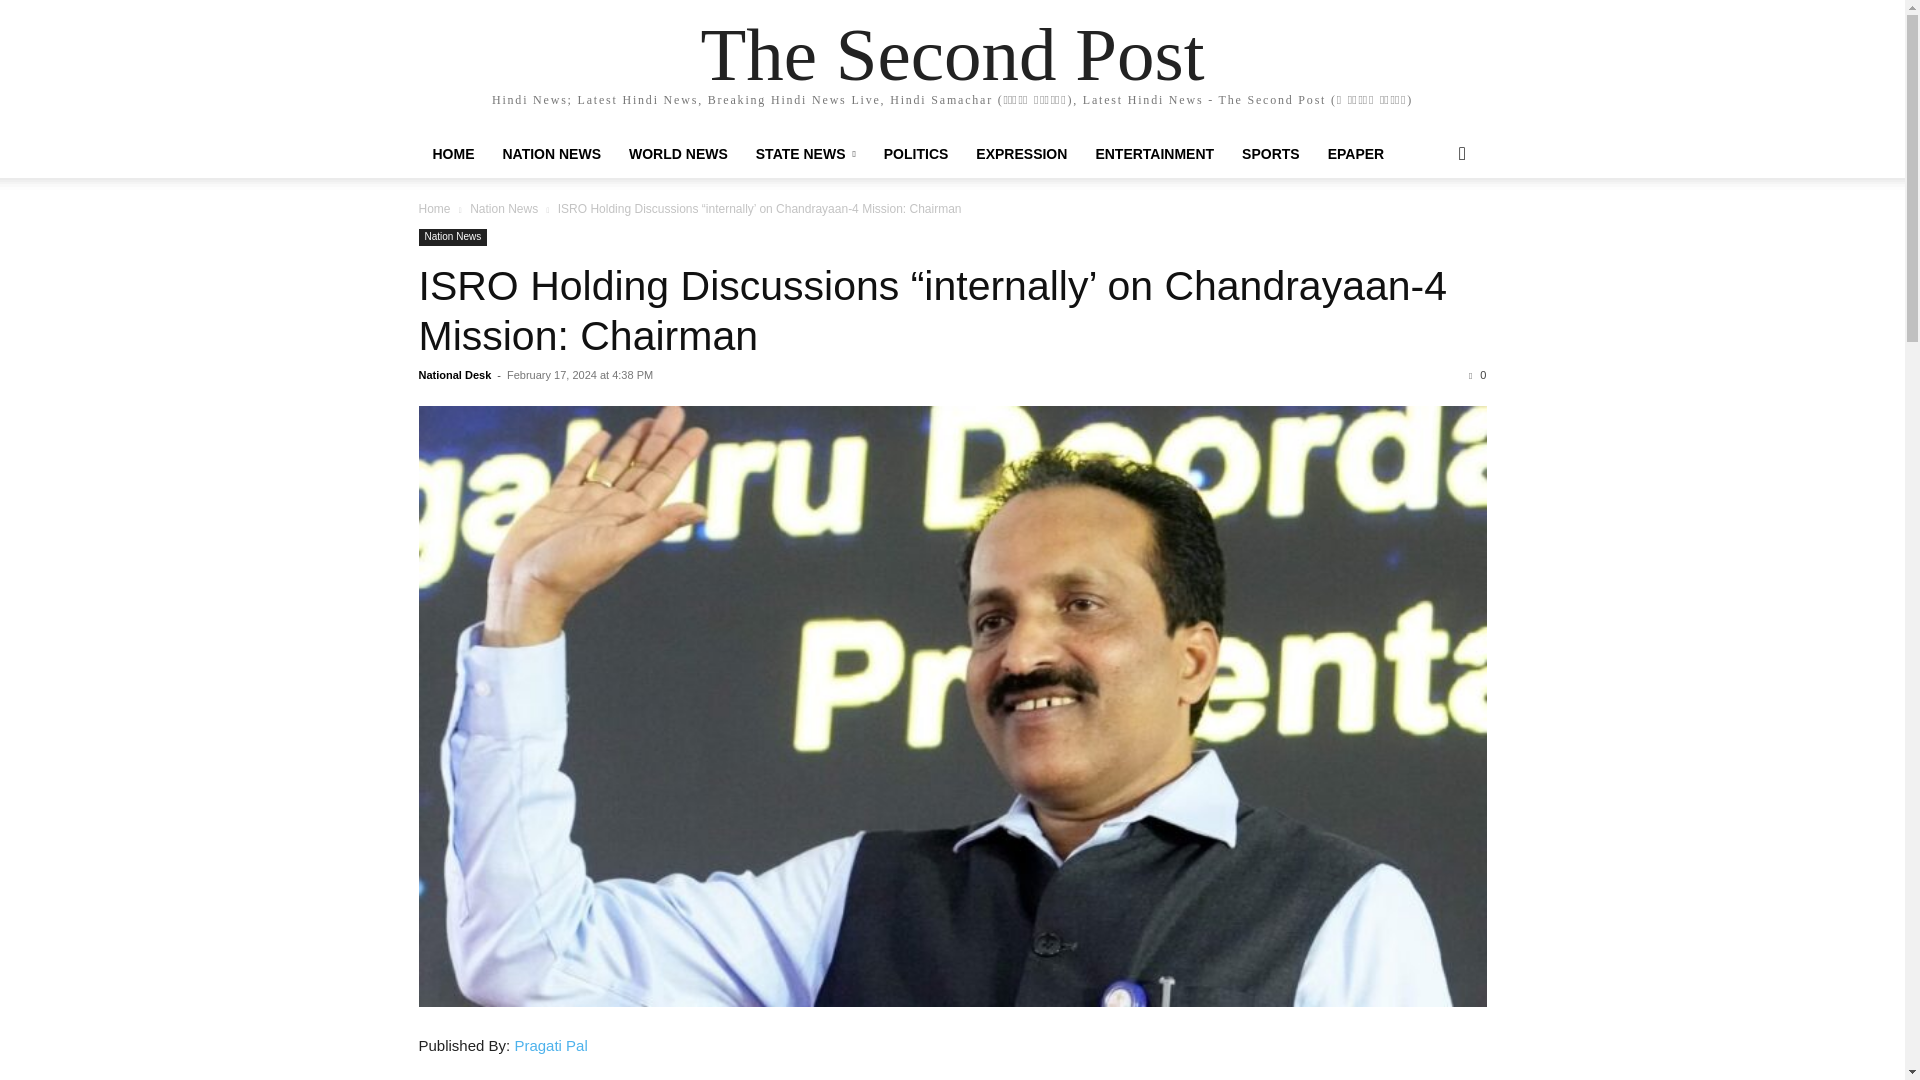  What do you see at coordinates (1020, 154) in the screenshot?
I see `EXPRESSION` at bounding box center [1020, 154].